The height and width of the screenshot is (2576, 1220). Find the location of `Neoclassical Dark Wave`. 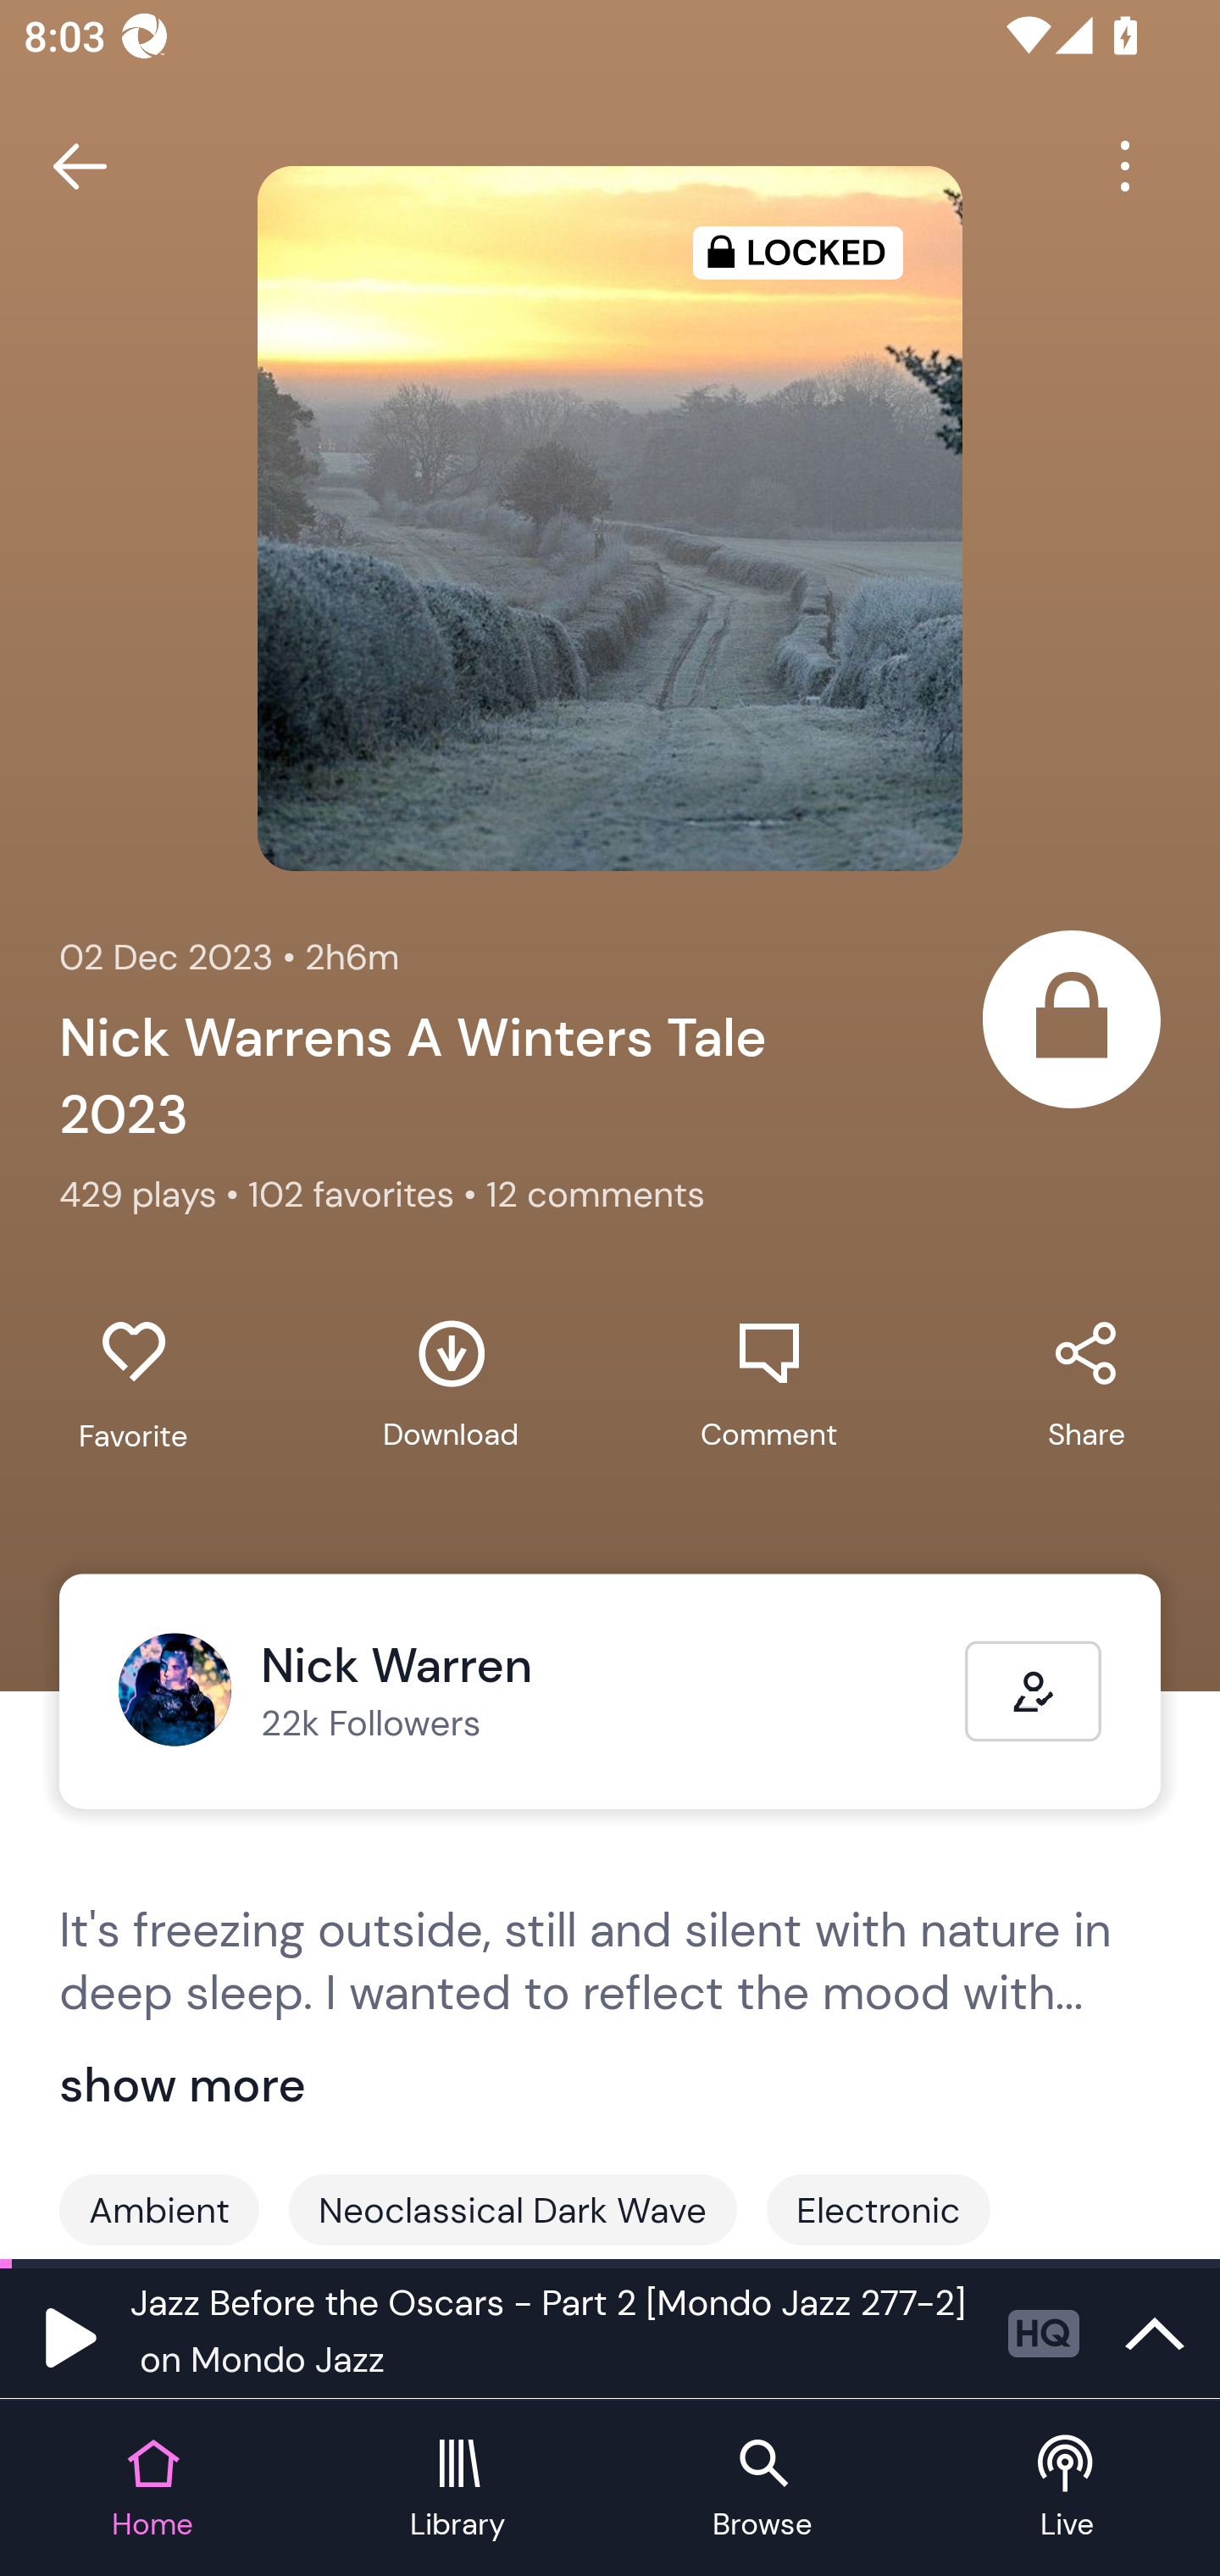

Neoclassical Dark Wave is located at coordinates (513, 2210).